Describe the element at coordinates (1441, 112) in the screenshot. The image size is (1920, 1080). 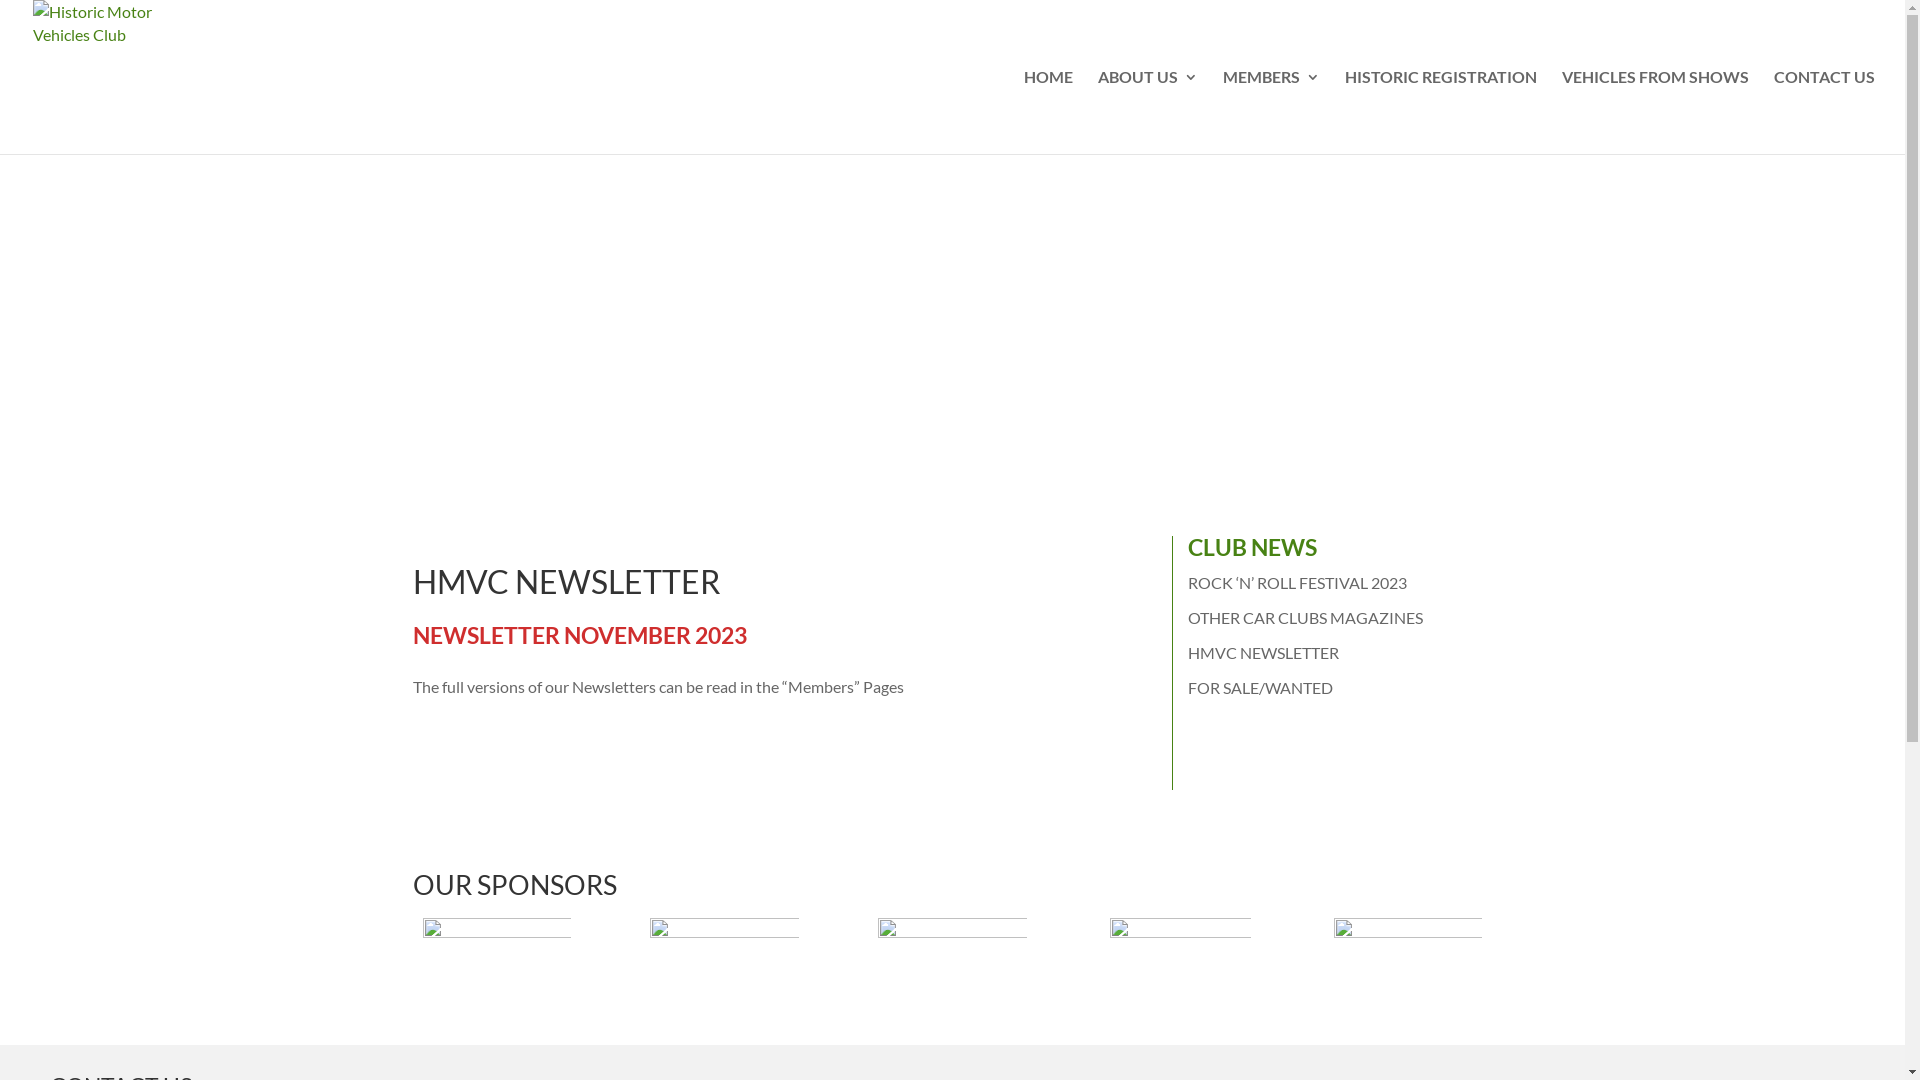
I see `HISTORIC REGISTRATION` at that location.